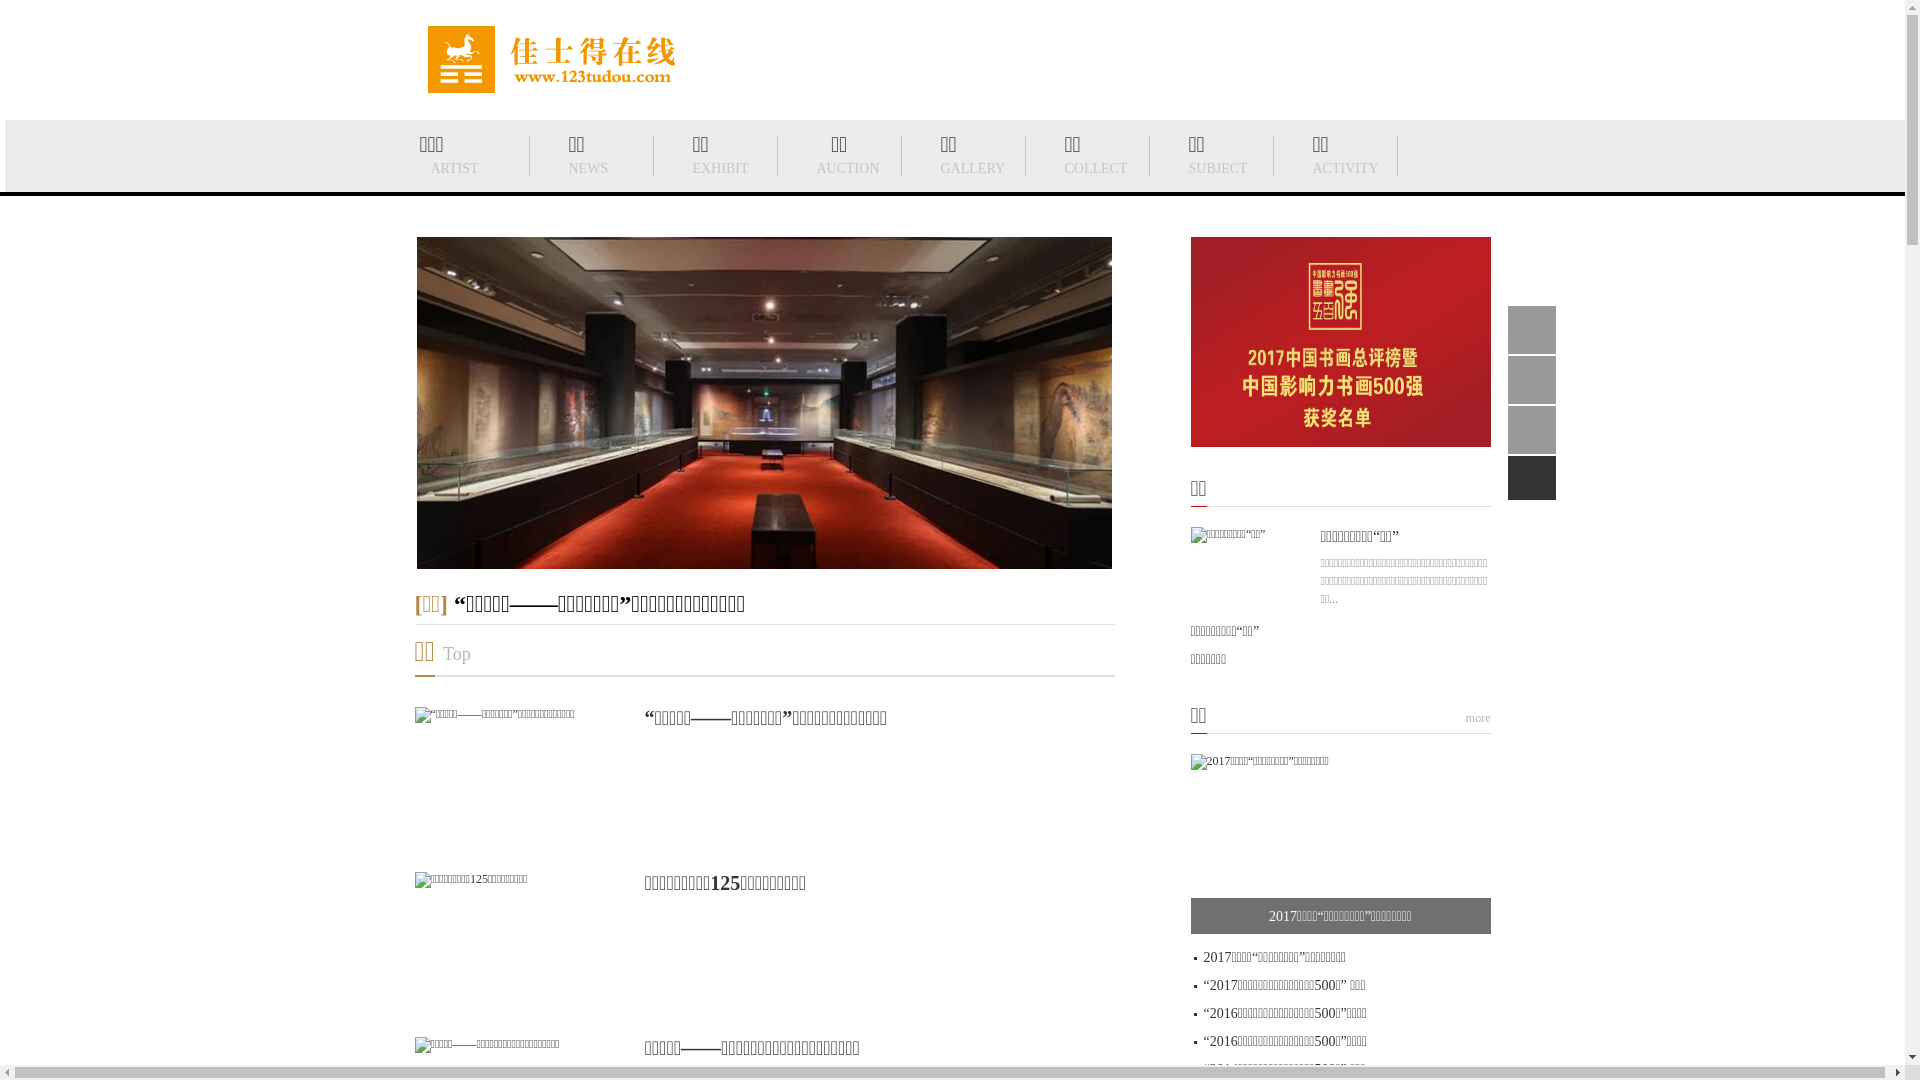 The height and width of the screenshot is (1080, 1920). What do you see at coordinates (1540, 480) in the screenshot?
I see `gotop` at bounding box center [1540, 480].